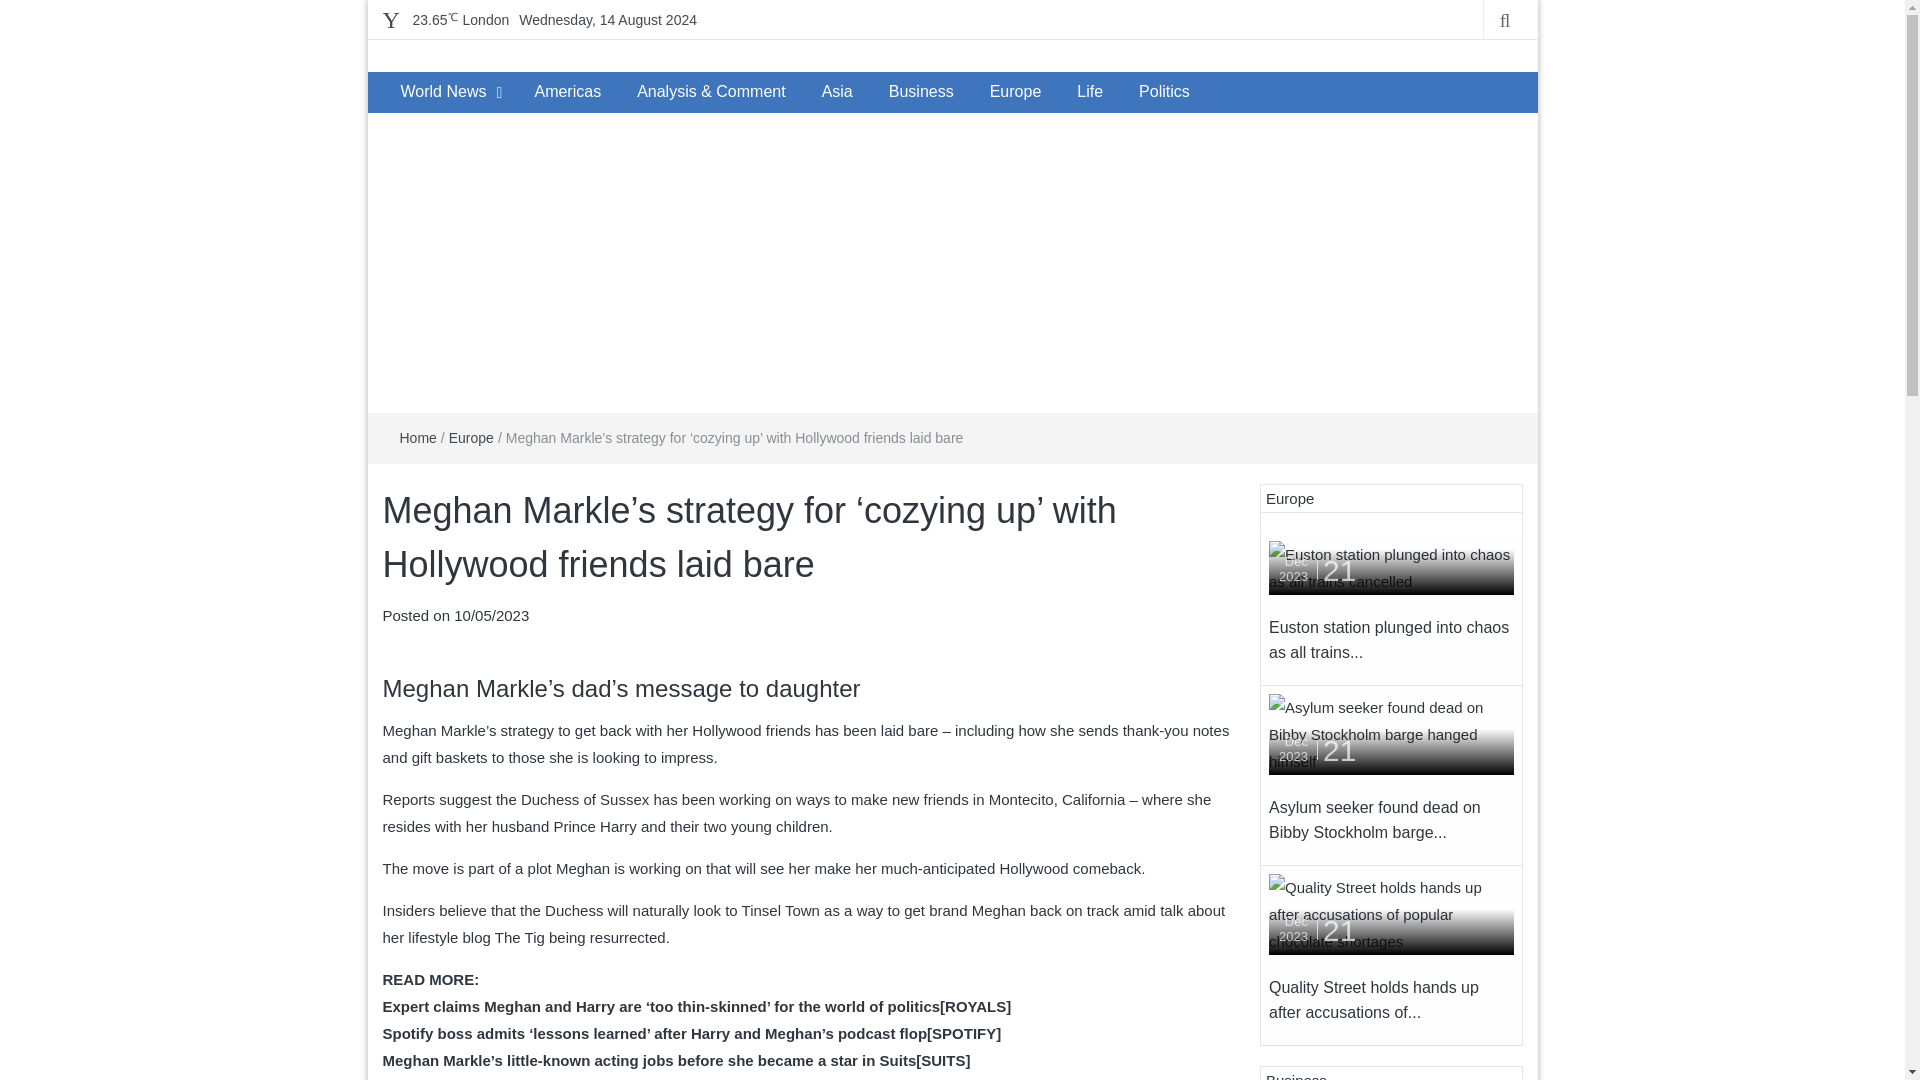 The width and height of the screenshot is (1920, 1080). Describe the element at coordinates (442, 92) in the screenshot. I see `World News` at that location.